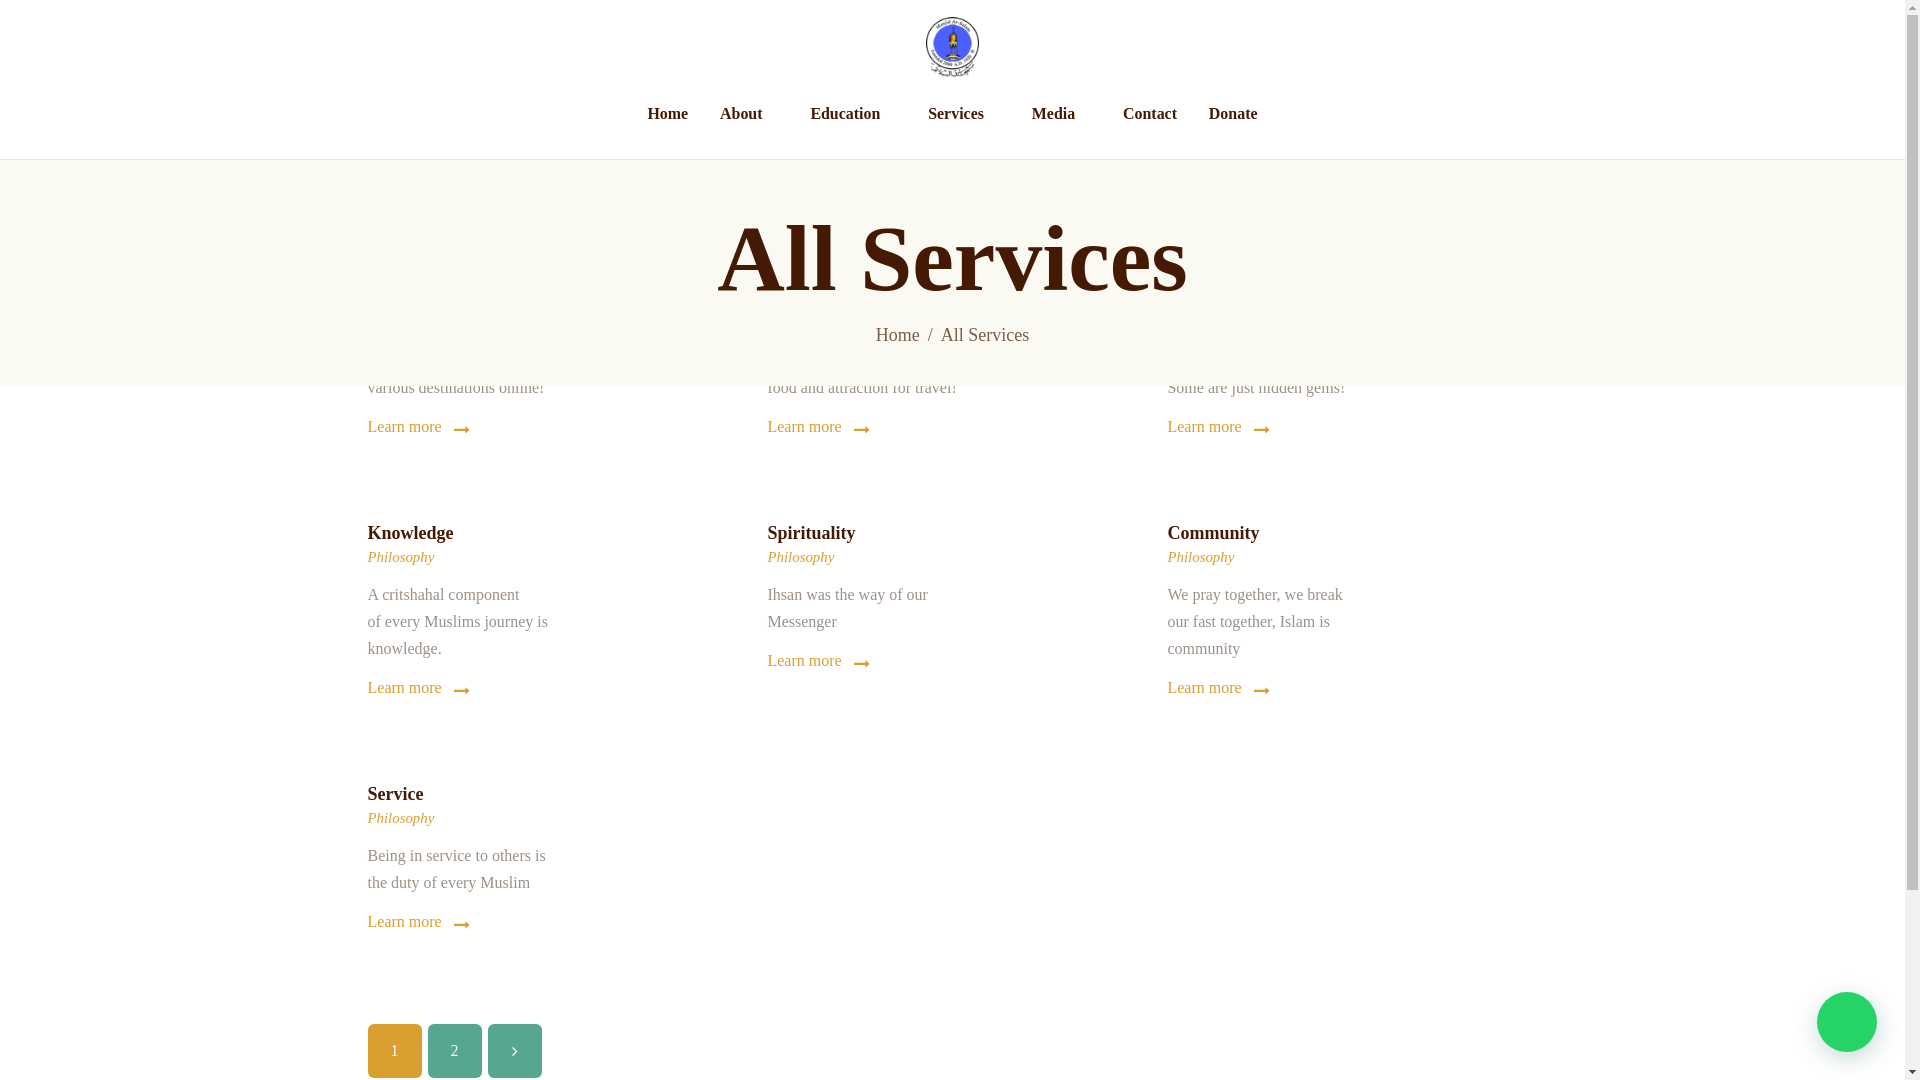 Image resolution: width=1920 pixels, height=1080 pixels. I want to click on Home, so click(668, 114).